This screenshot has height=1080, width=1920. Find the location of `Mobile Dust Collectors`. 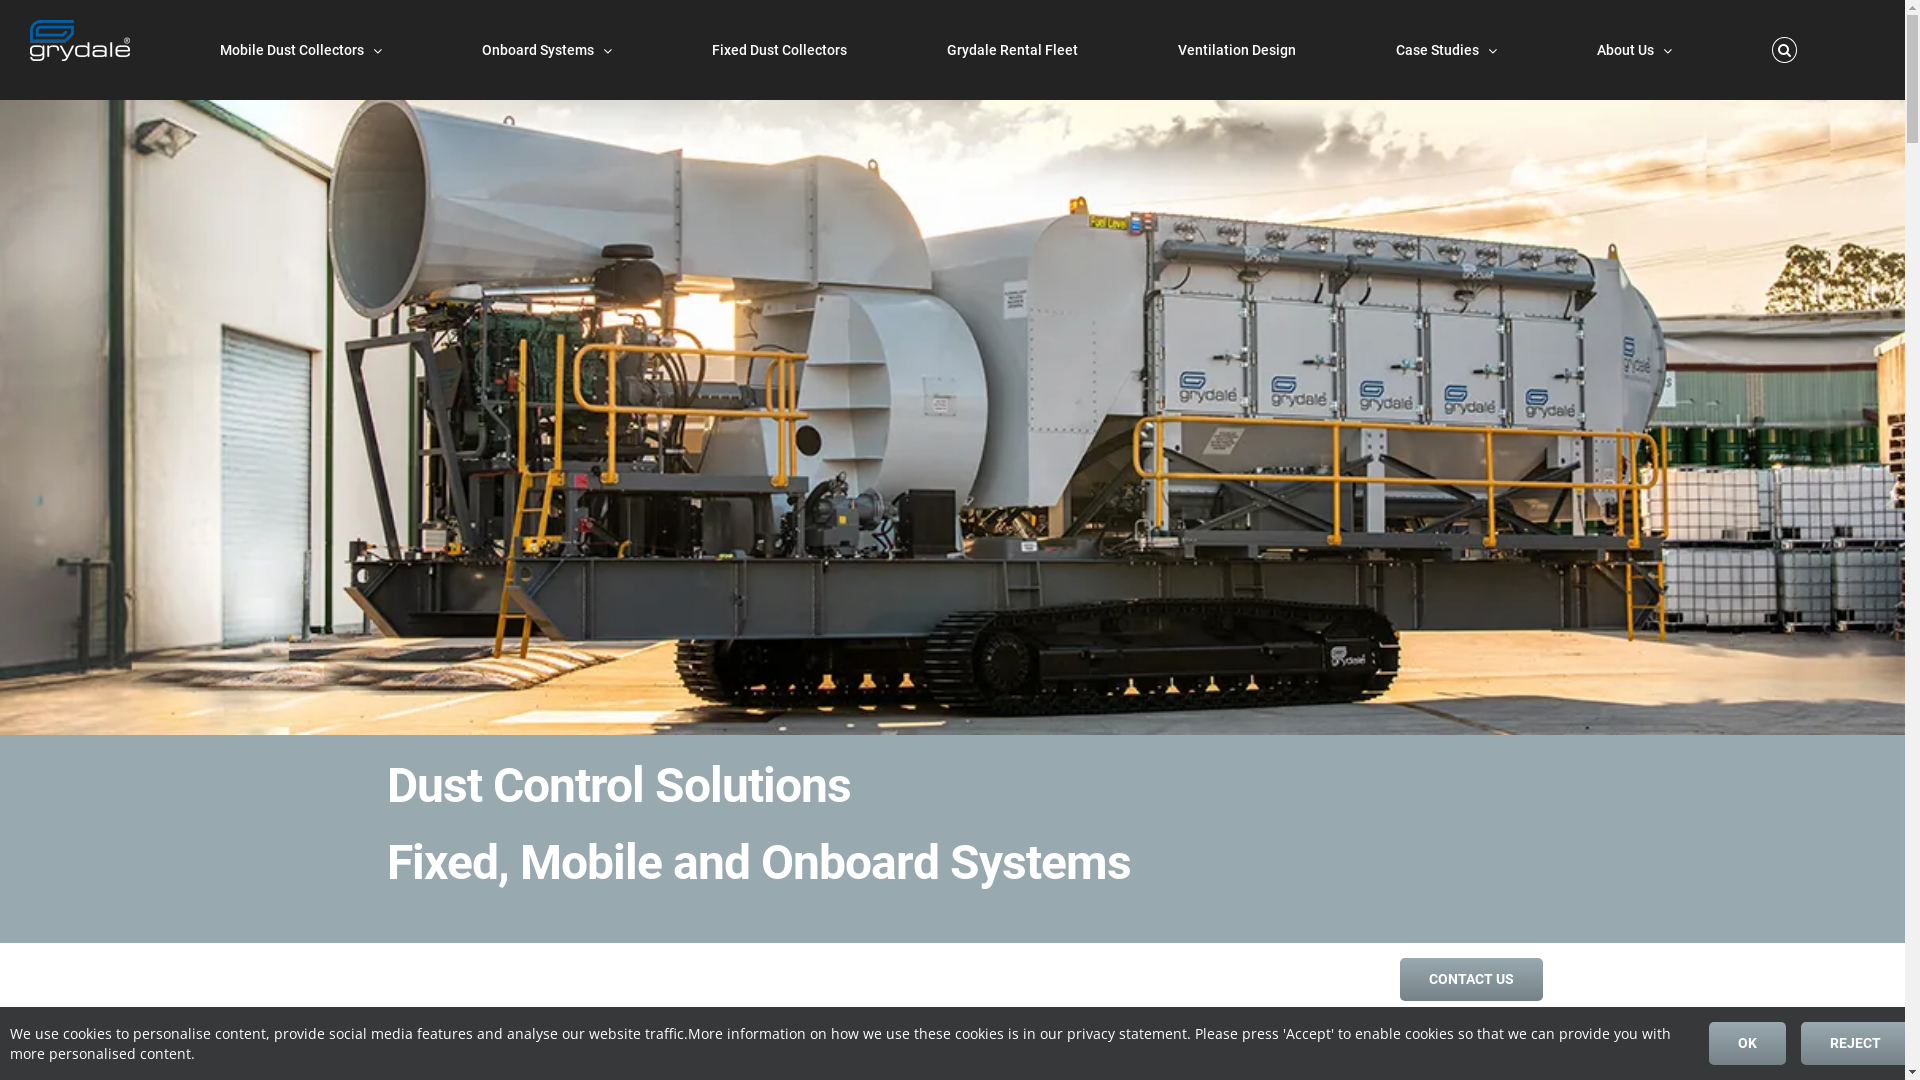

Mobile Dust Collectors is located at coordinates (301, 50).